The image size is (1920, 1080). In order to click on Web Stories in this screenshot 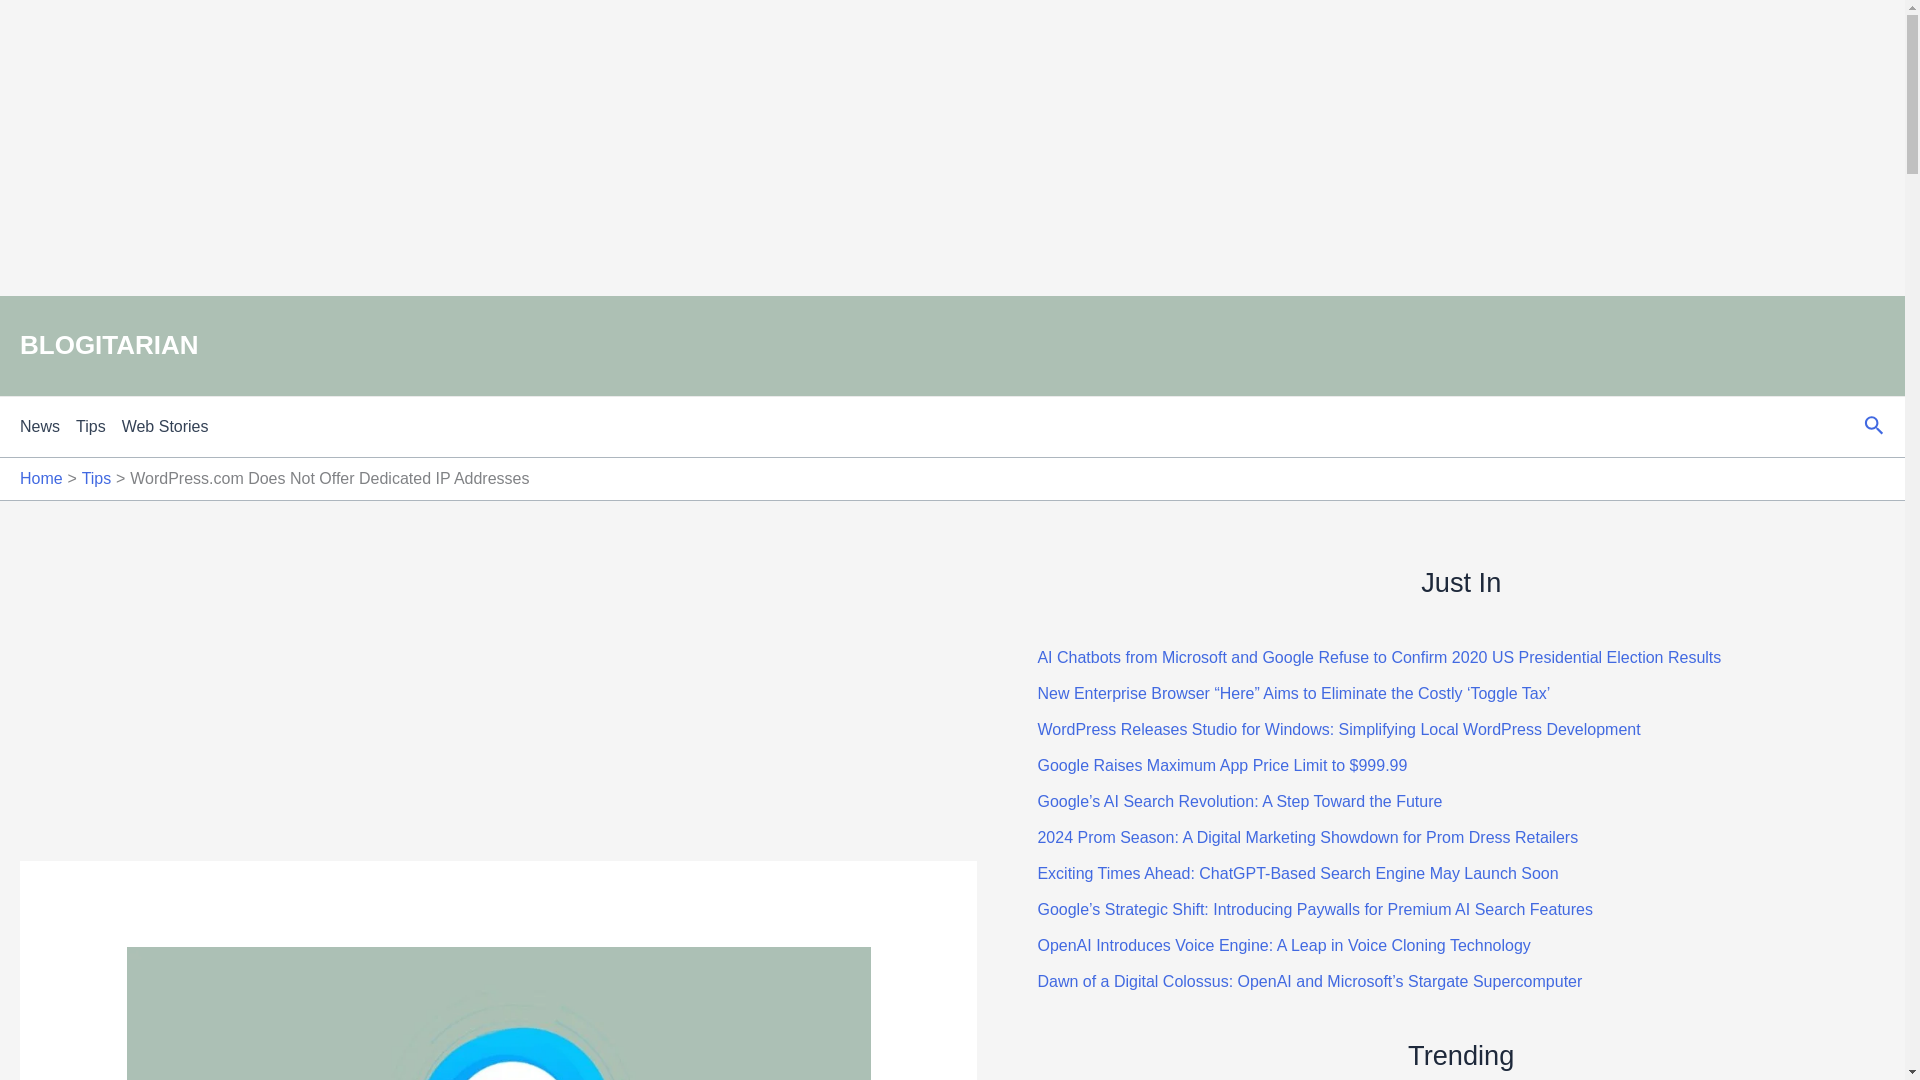, I will do `click(173, 426)`.